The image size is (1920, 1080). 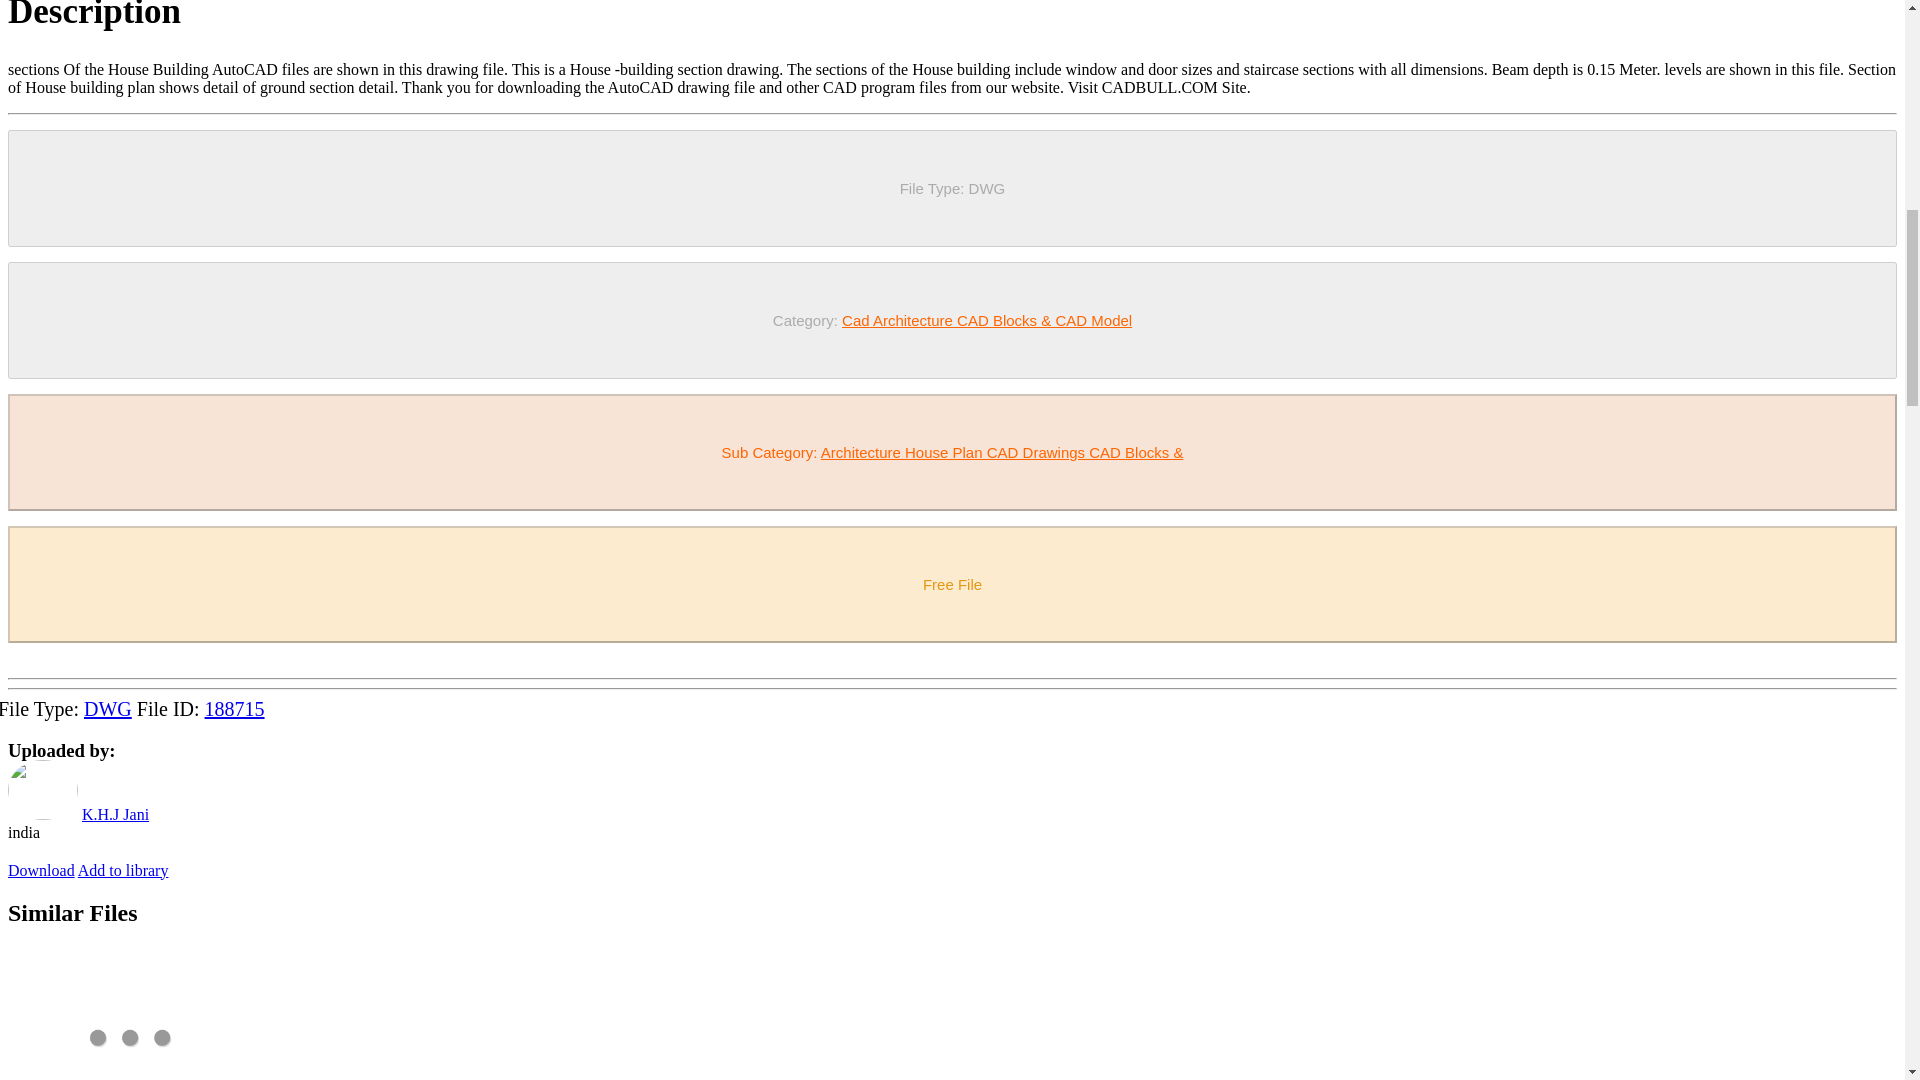 What do you see at coordinates (234, 708) in the screenshot?
I see `188715` at bounding box center [234, 708].